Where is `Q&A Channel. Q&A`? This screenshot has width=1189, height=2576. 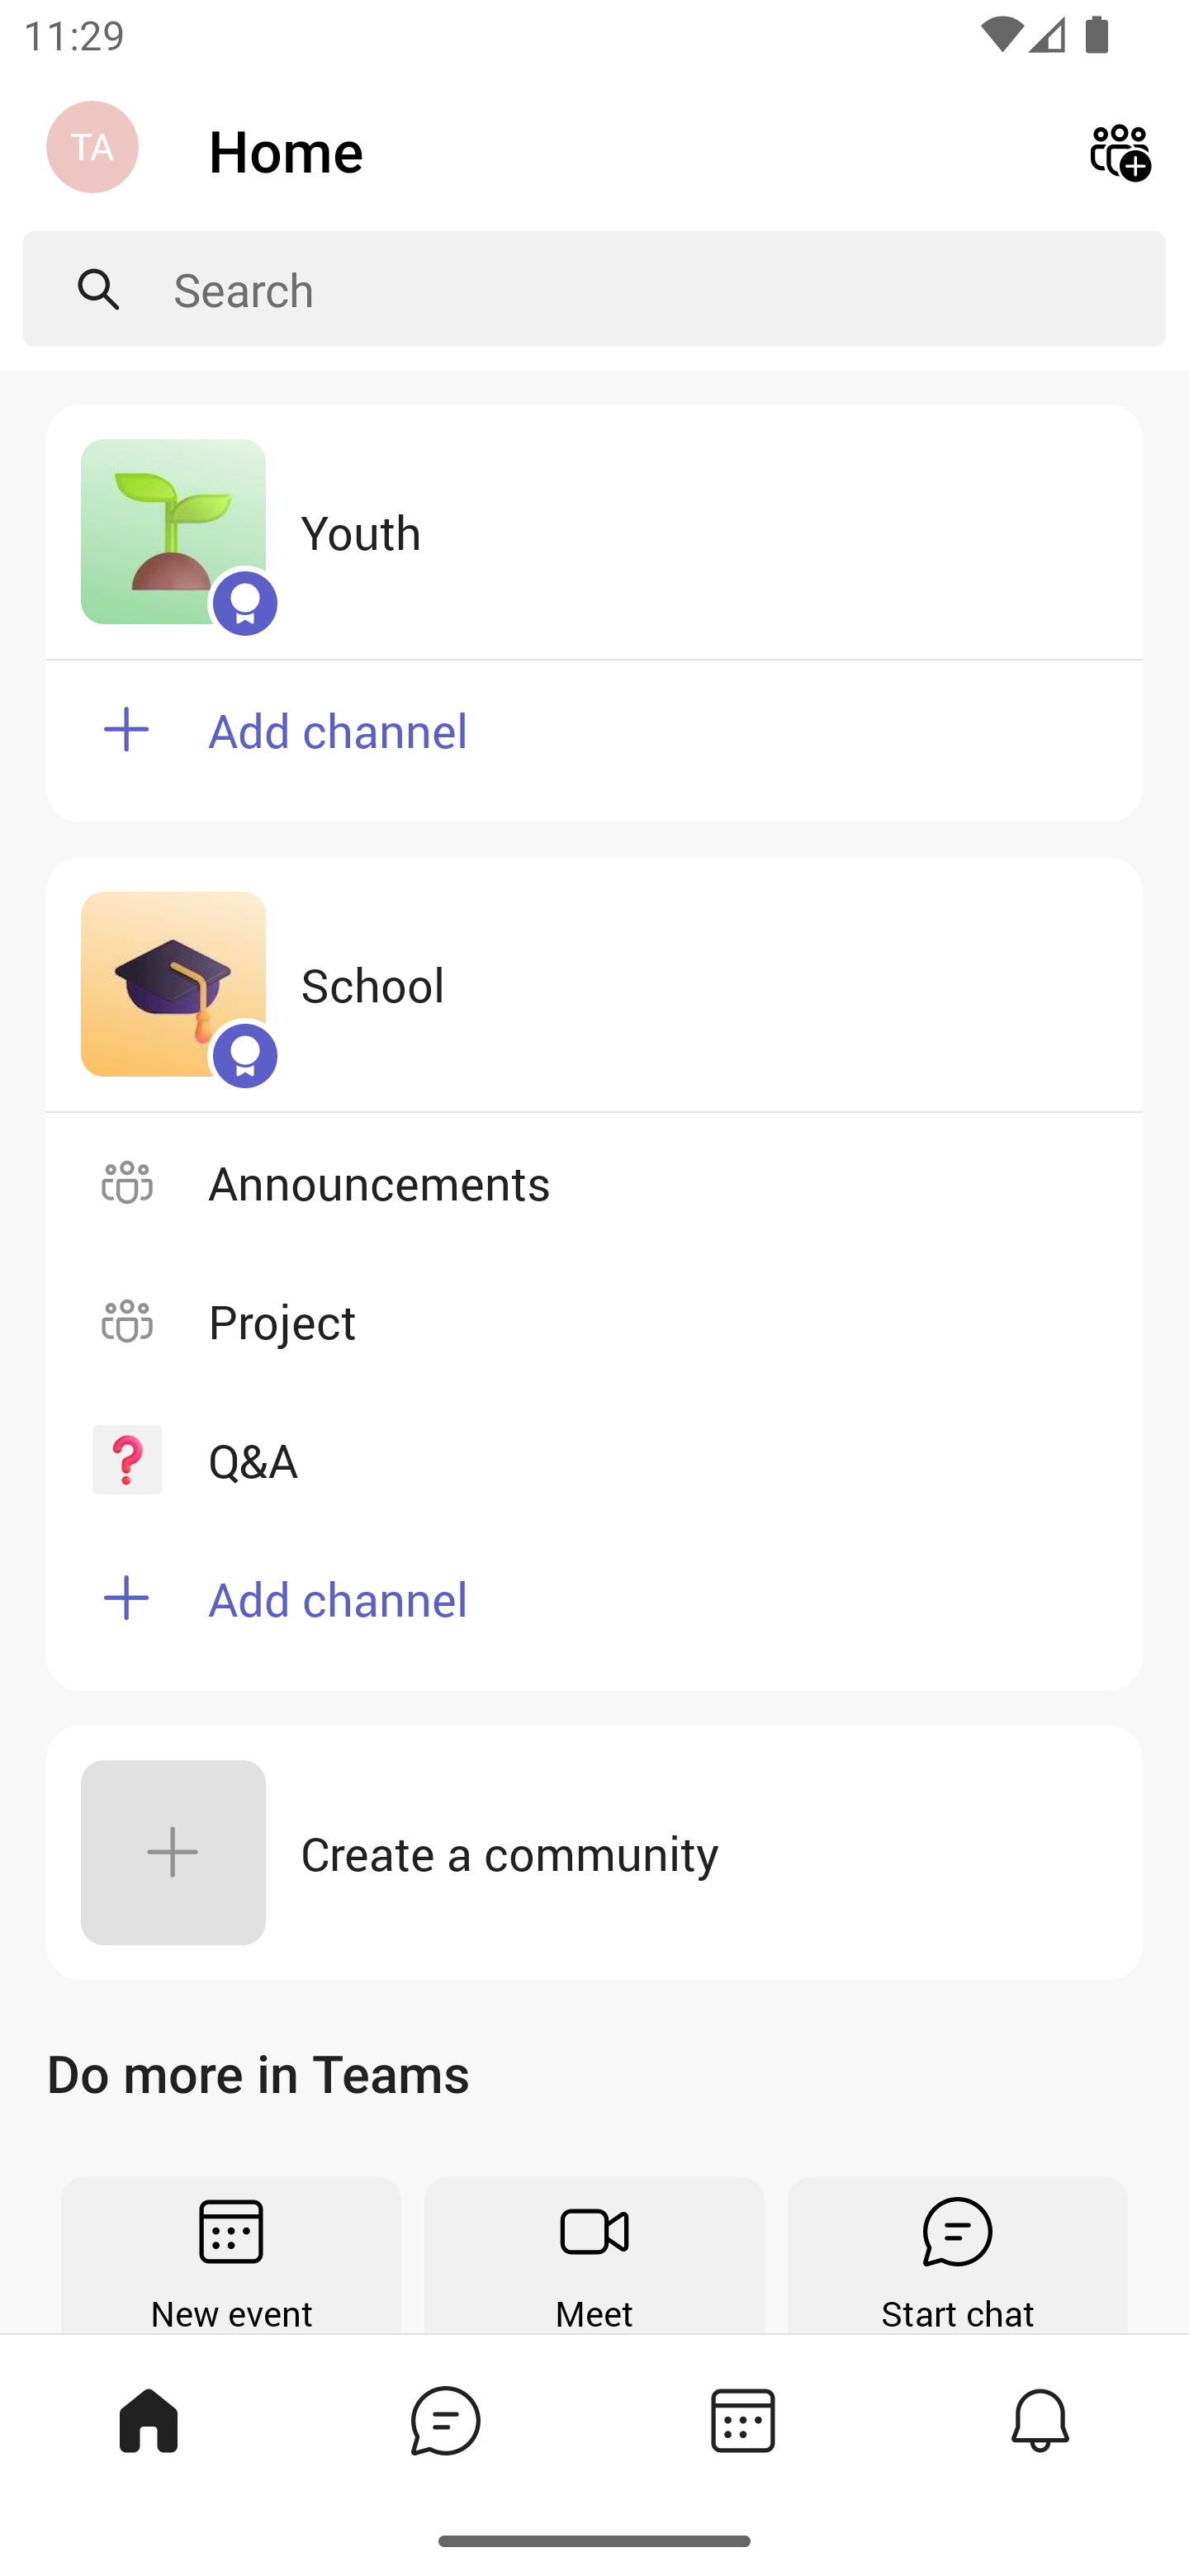 Q&A Channel. Q&A is located at coordinates (594, 1460).